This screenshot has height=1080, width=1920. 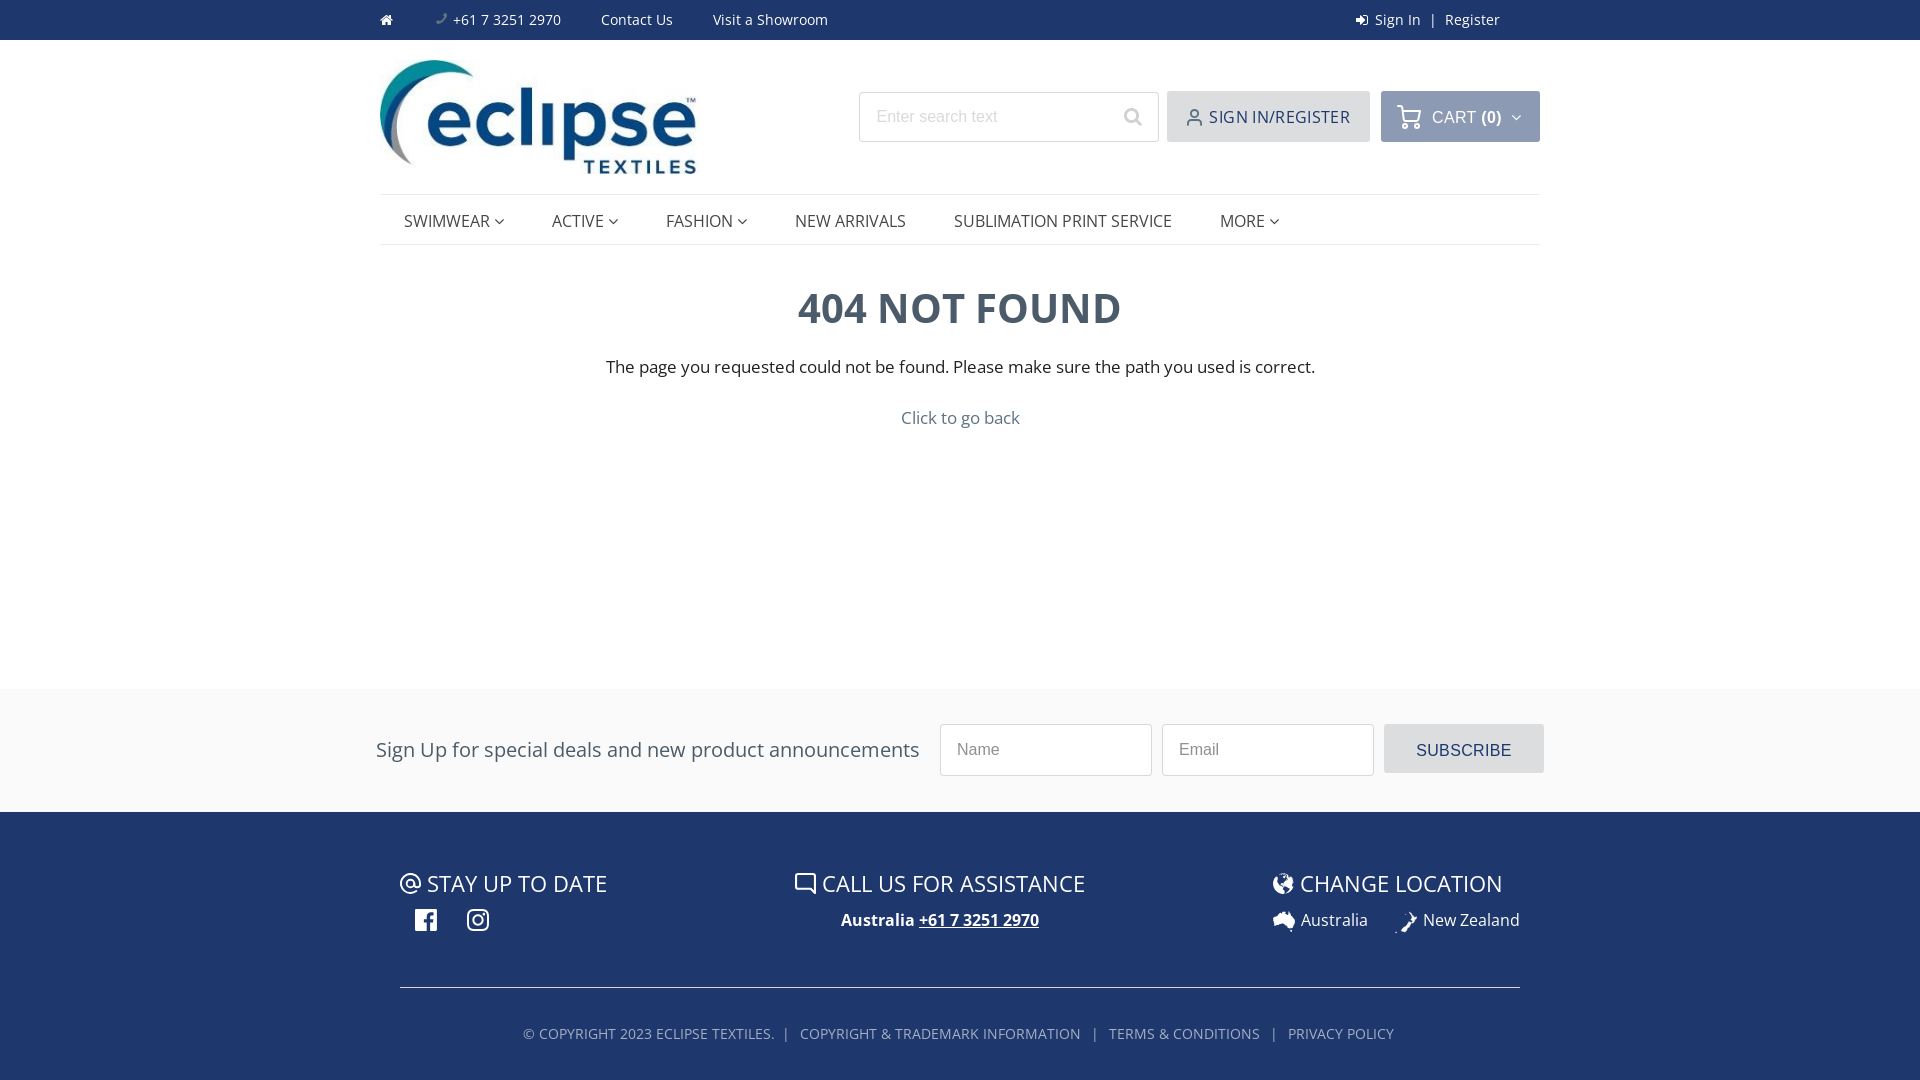 What do you see at coordinates (706, 221) in the screenshot?
I see `FASHION` at bounding box center [706, 221].